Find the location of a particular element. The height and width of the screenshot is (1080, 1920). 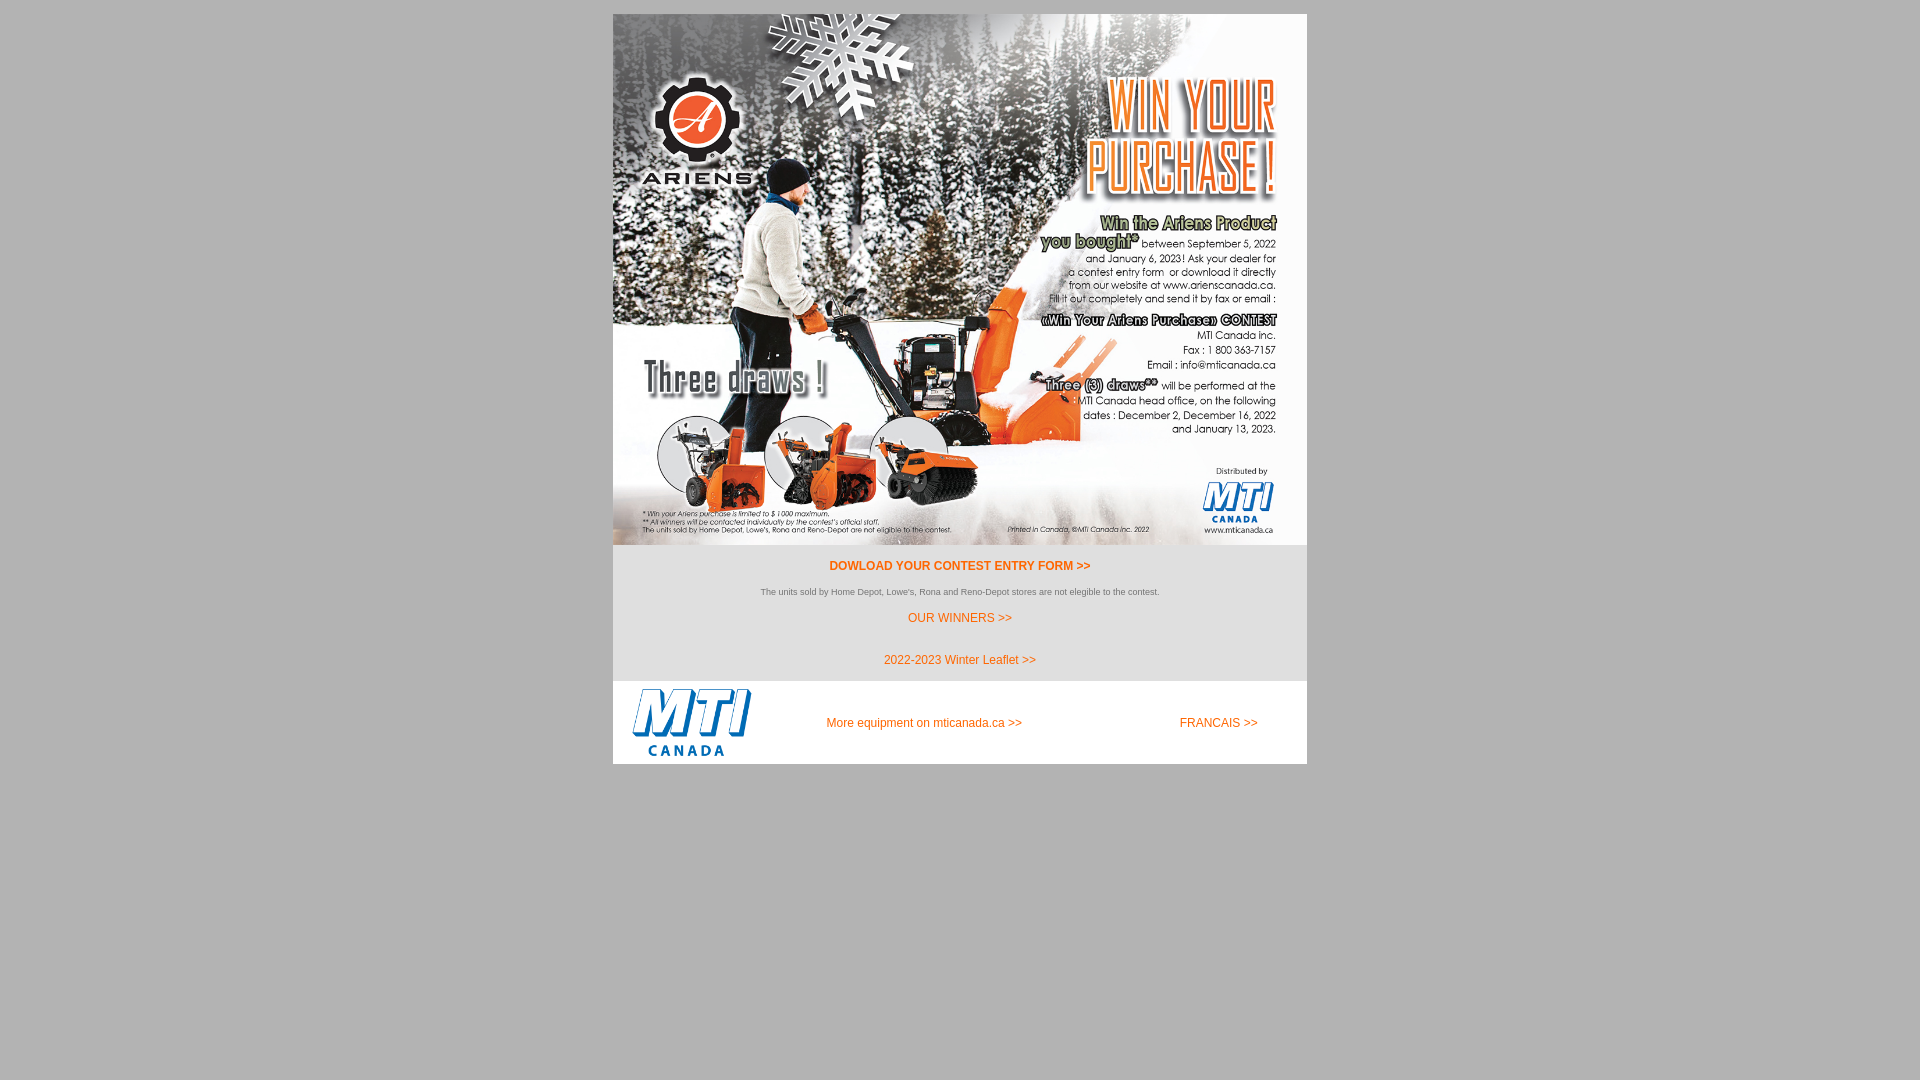

2022-2023 Winter Leaflet >> is located at coordinates (960, 667).